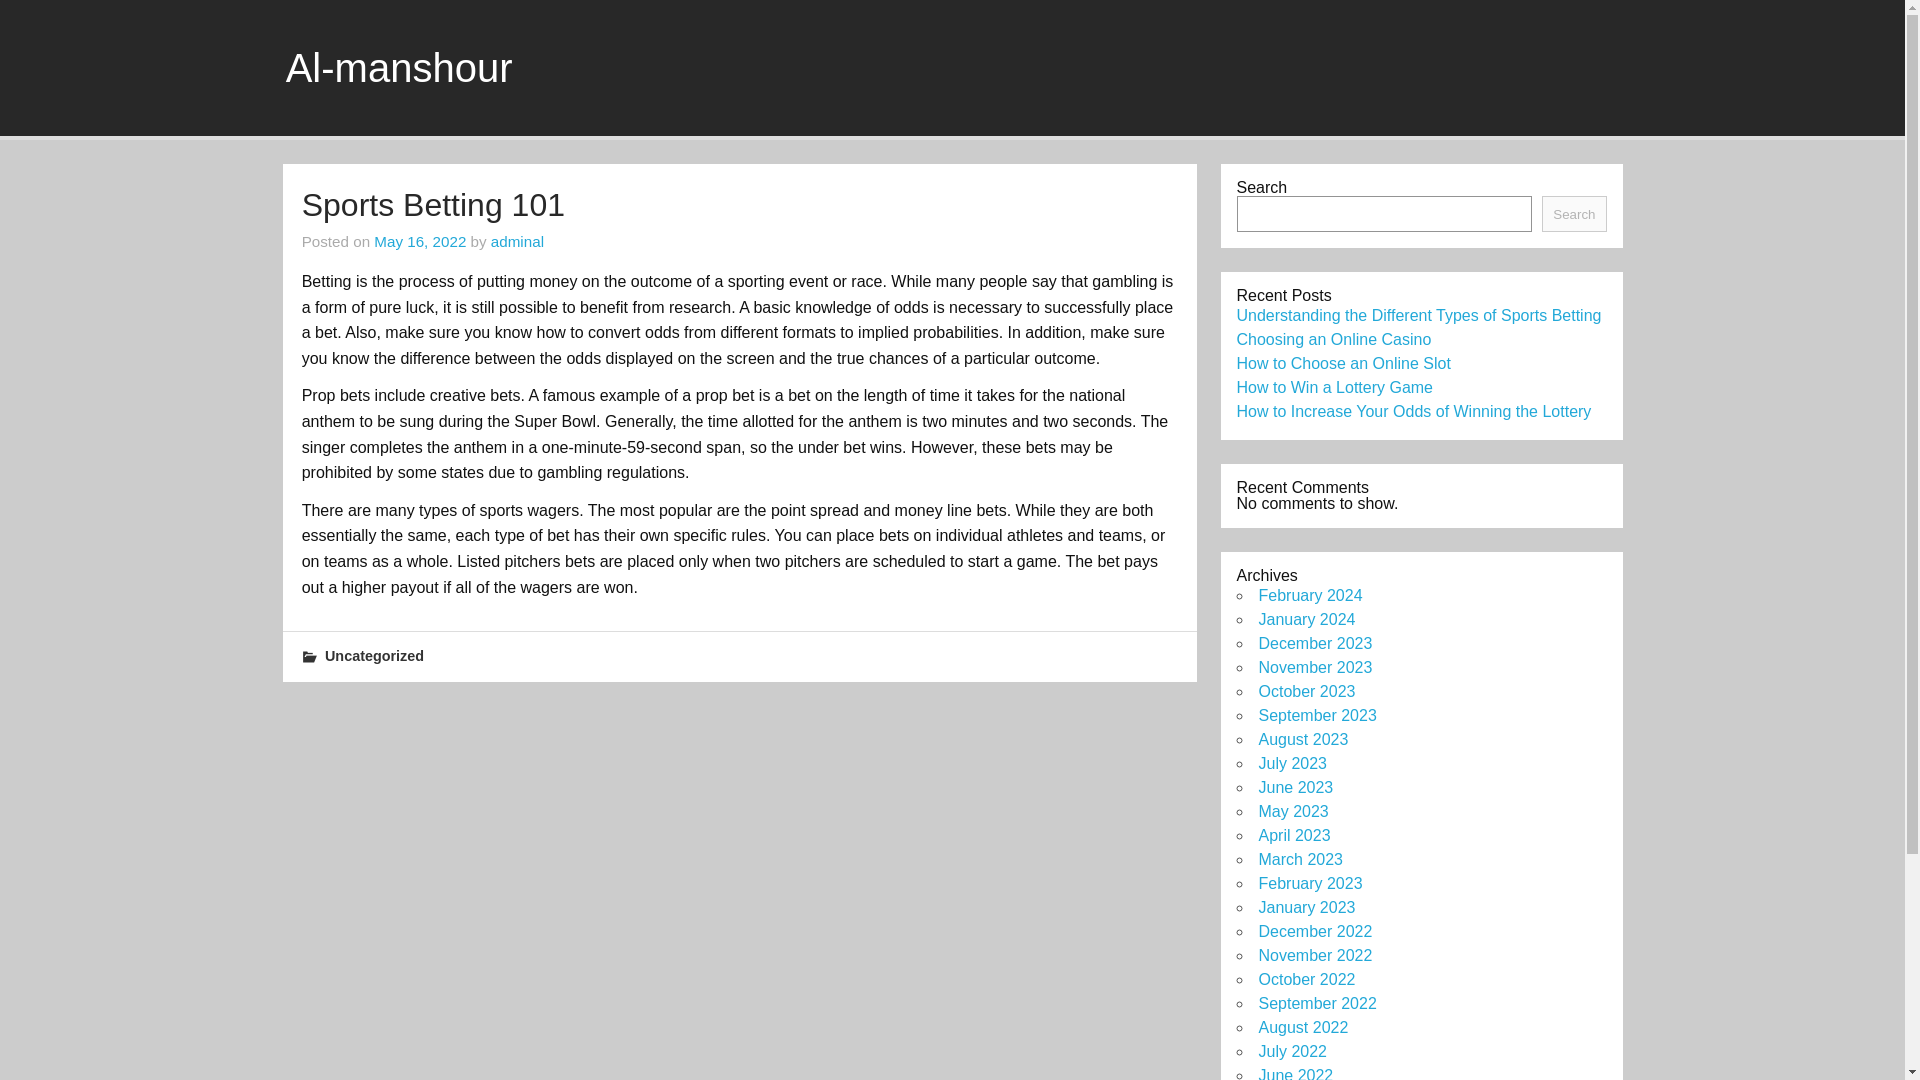 The image size is (1920, 1080). What do you see at coordinates (1294, 1074) in the screenshot?
I see `June 2022` at bounding box center [1294, 1074].